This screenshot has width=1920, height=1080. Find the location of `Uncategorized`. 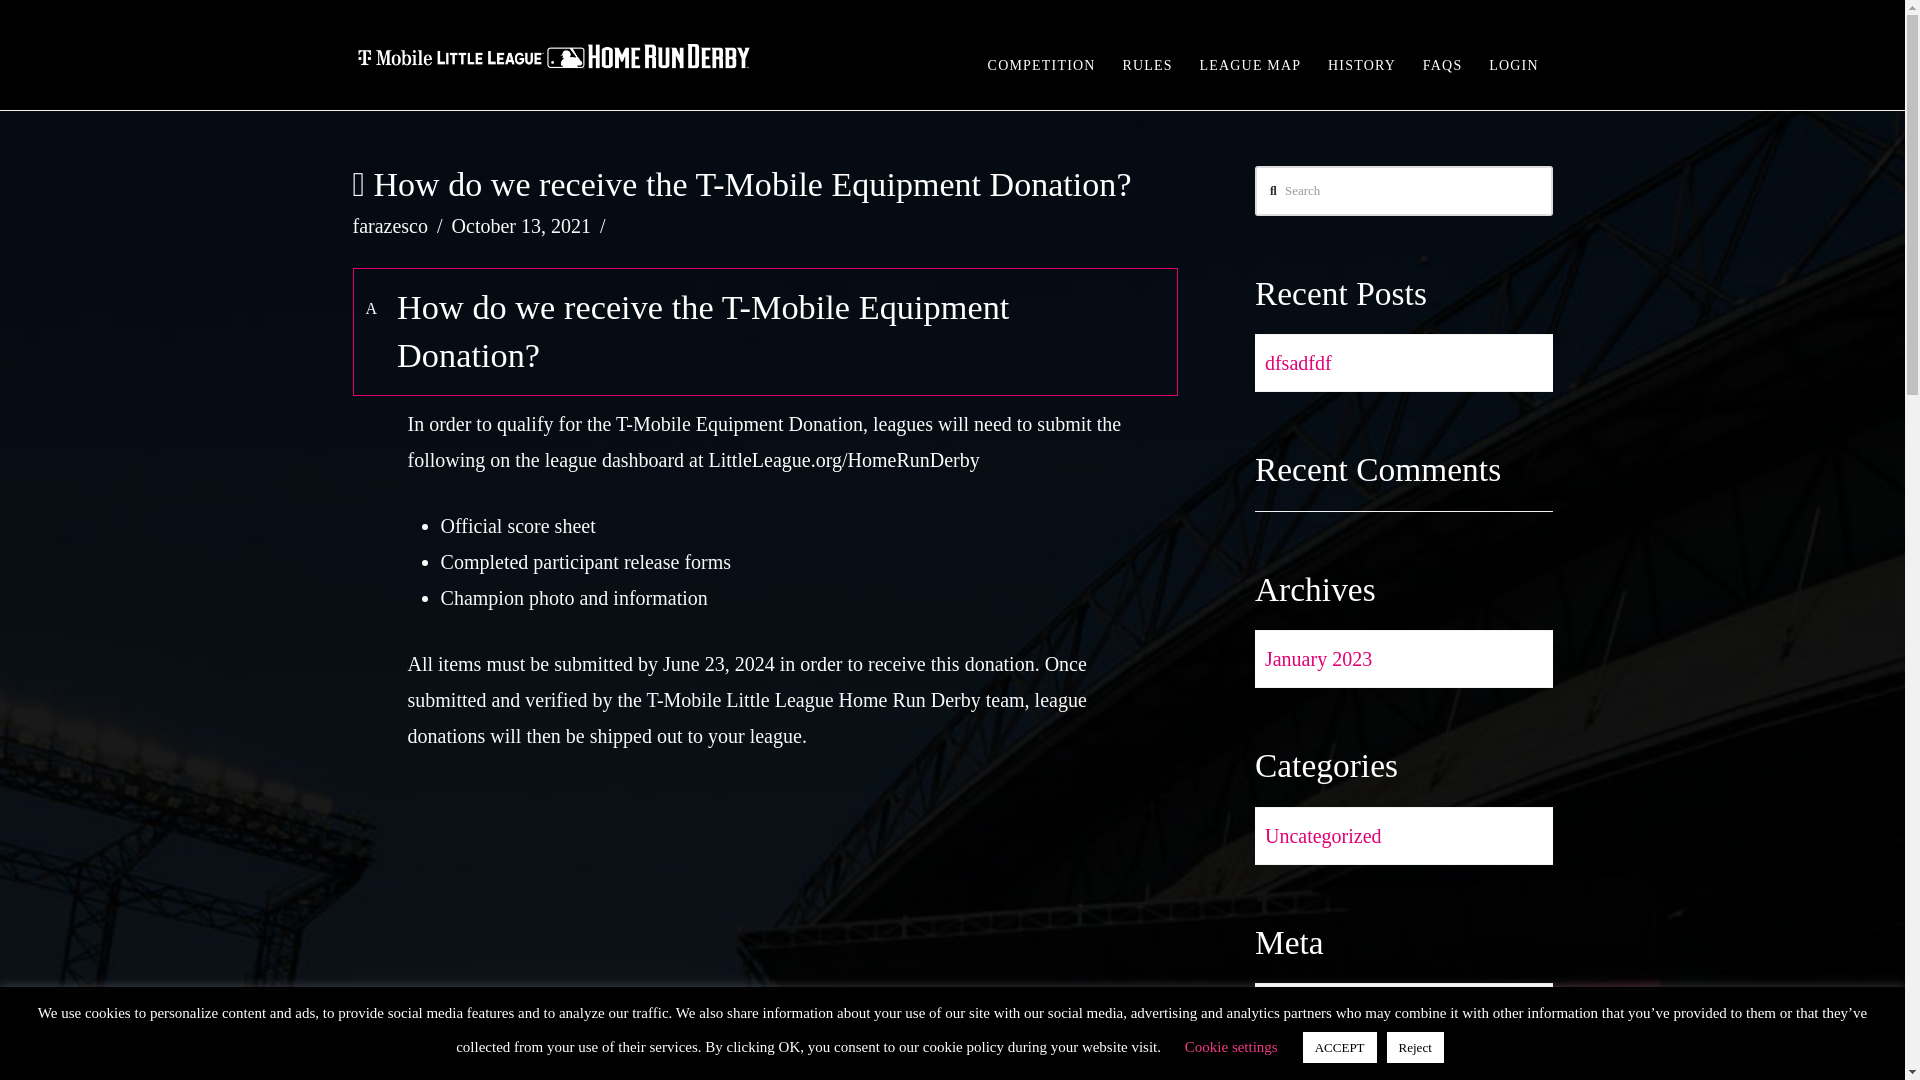

Uncategorized is located at coordinates (1318, 836).